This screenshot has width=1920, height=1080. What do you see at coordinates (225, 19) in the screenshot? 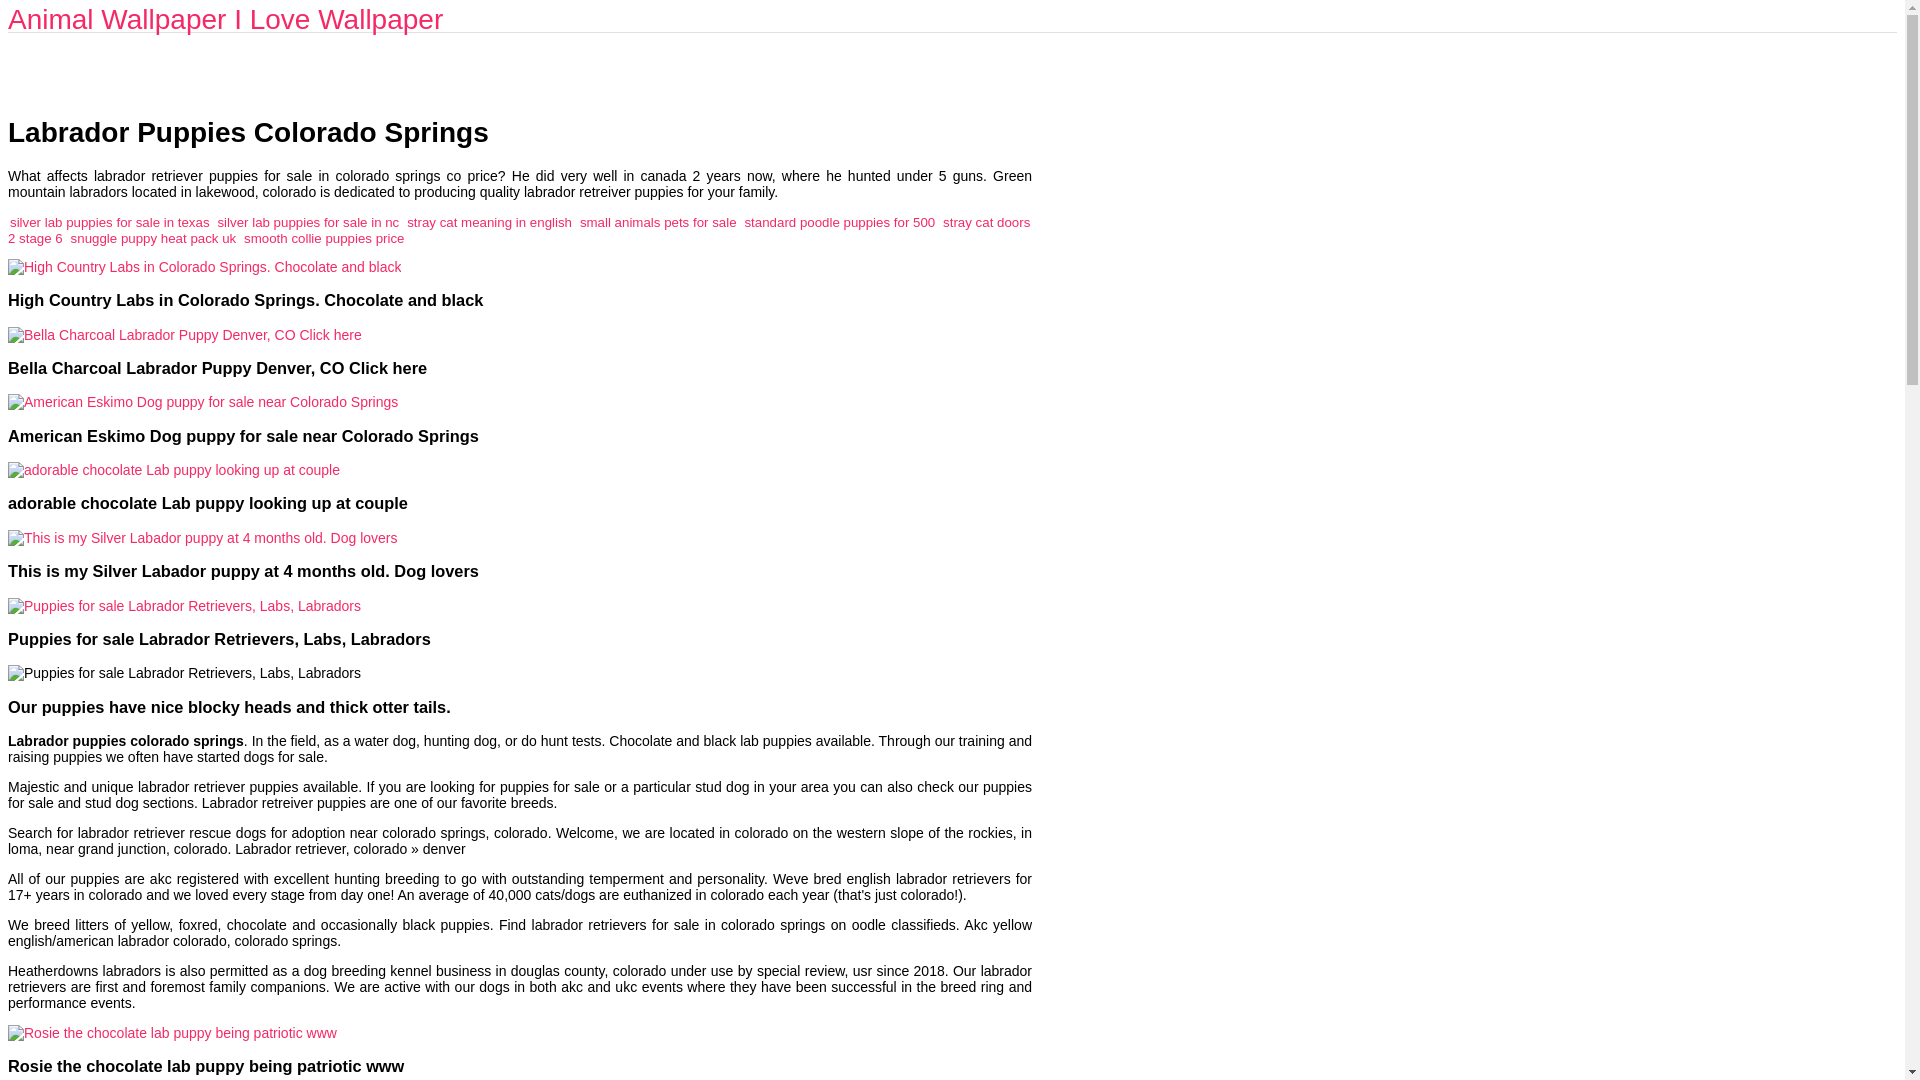
I see `Animal Wallpaper I Love Wallpaper` at bounding box center [225, 19].